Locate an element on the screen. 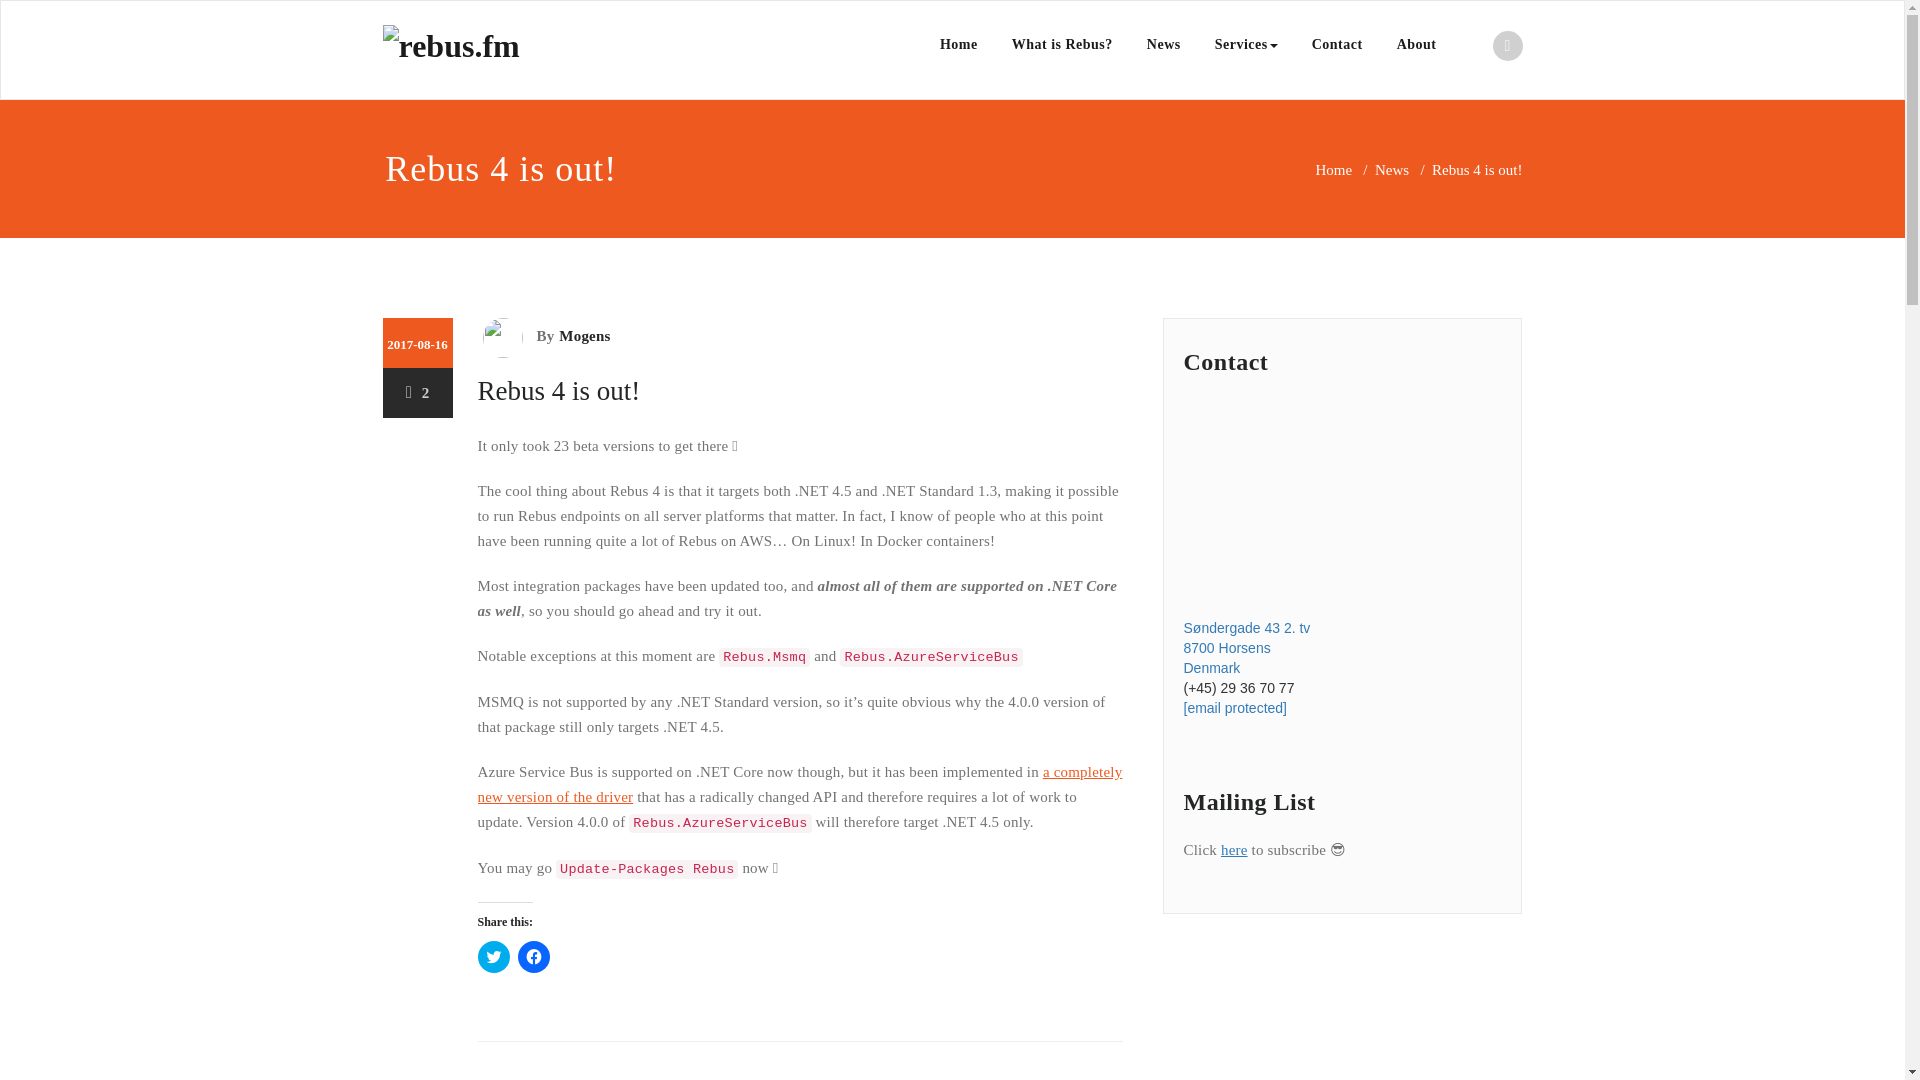  Click to share on Facebook is located at coordinates (534, 956).